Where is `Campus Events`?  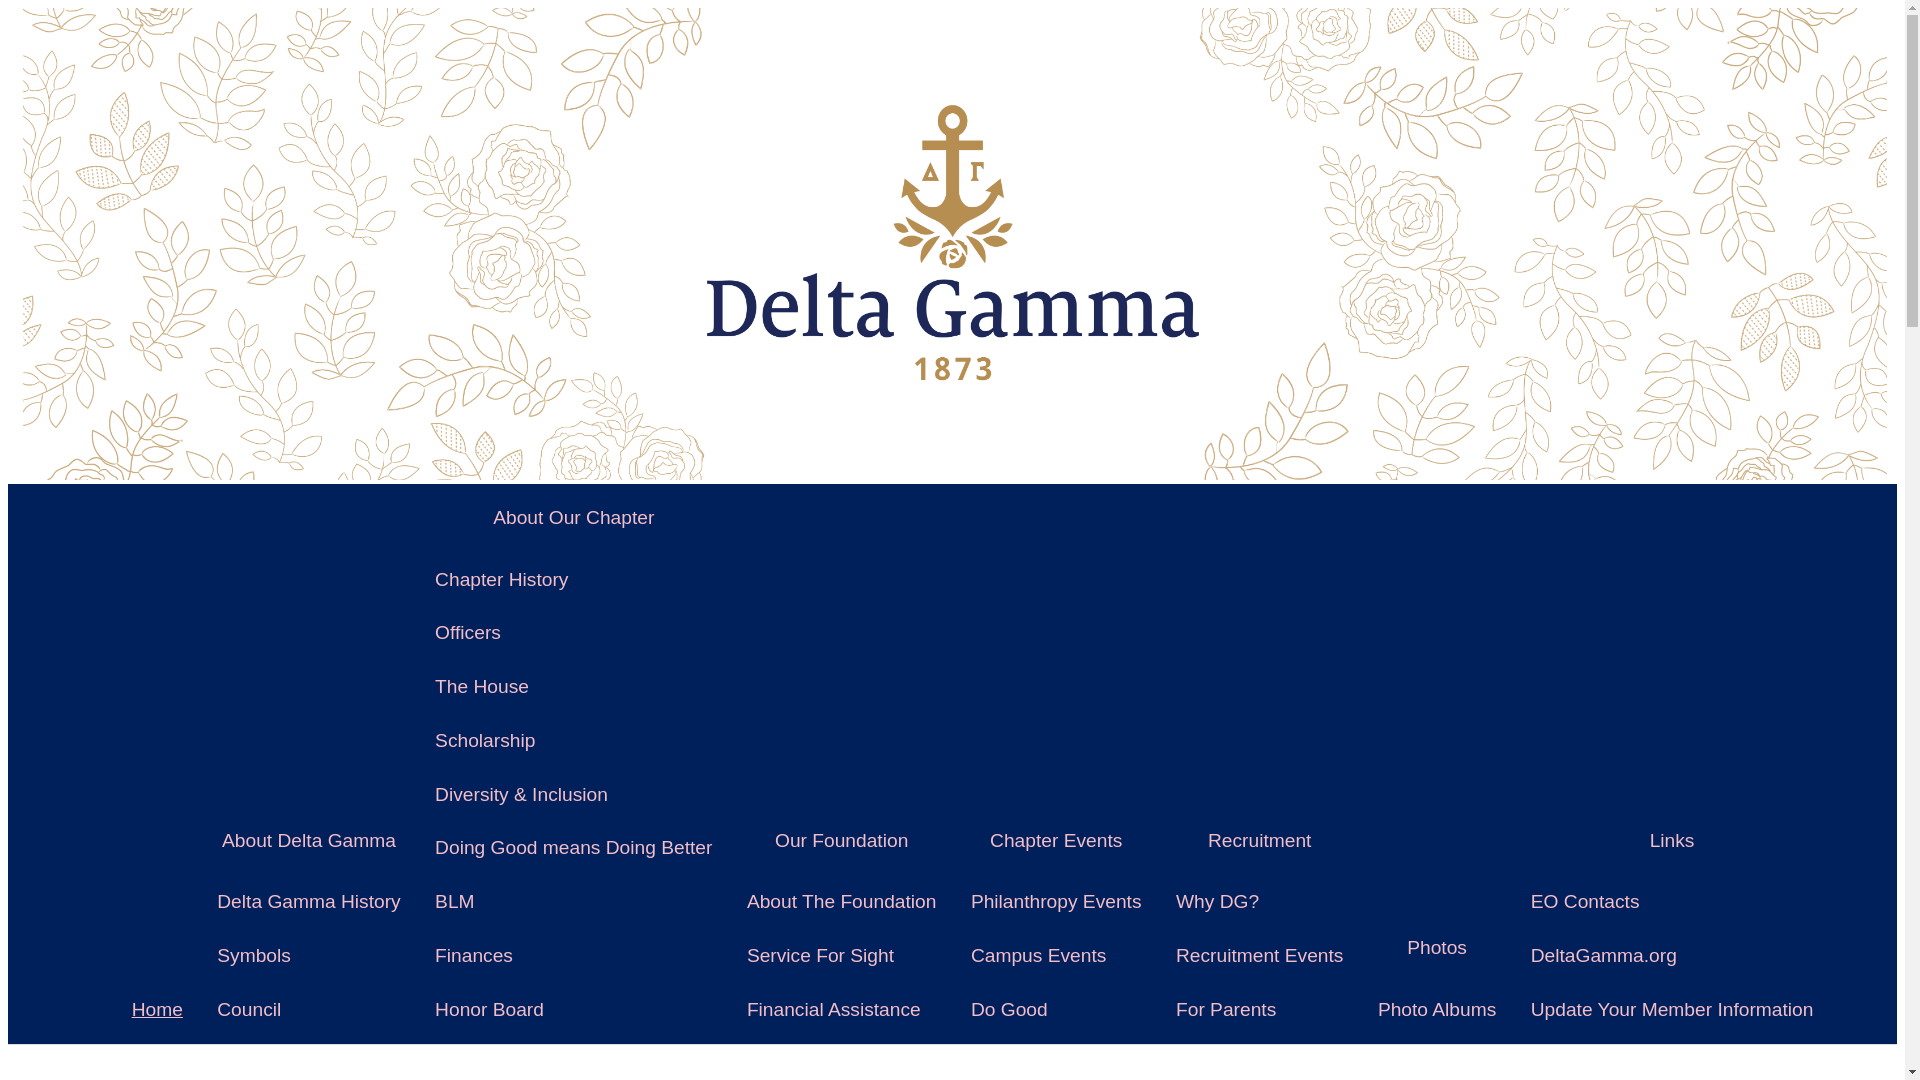
Campus Events is located at coordinates (1056, 955).